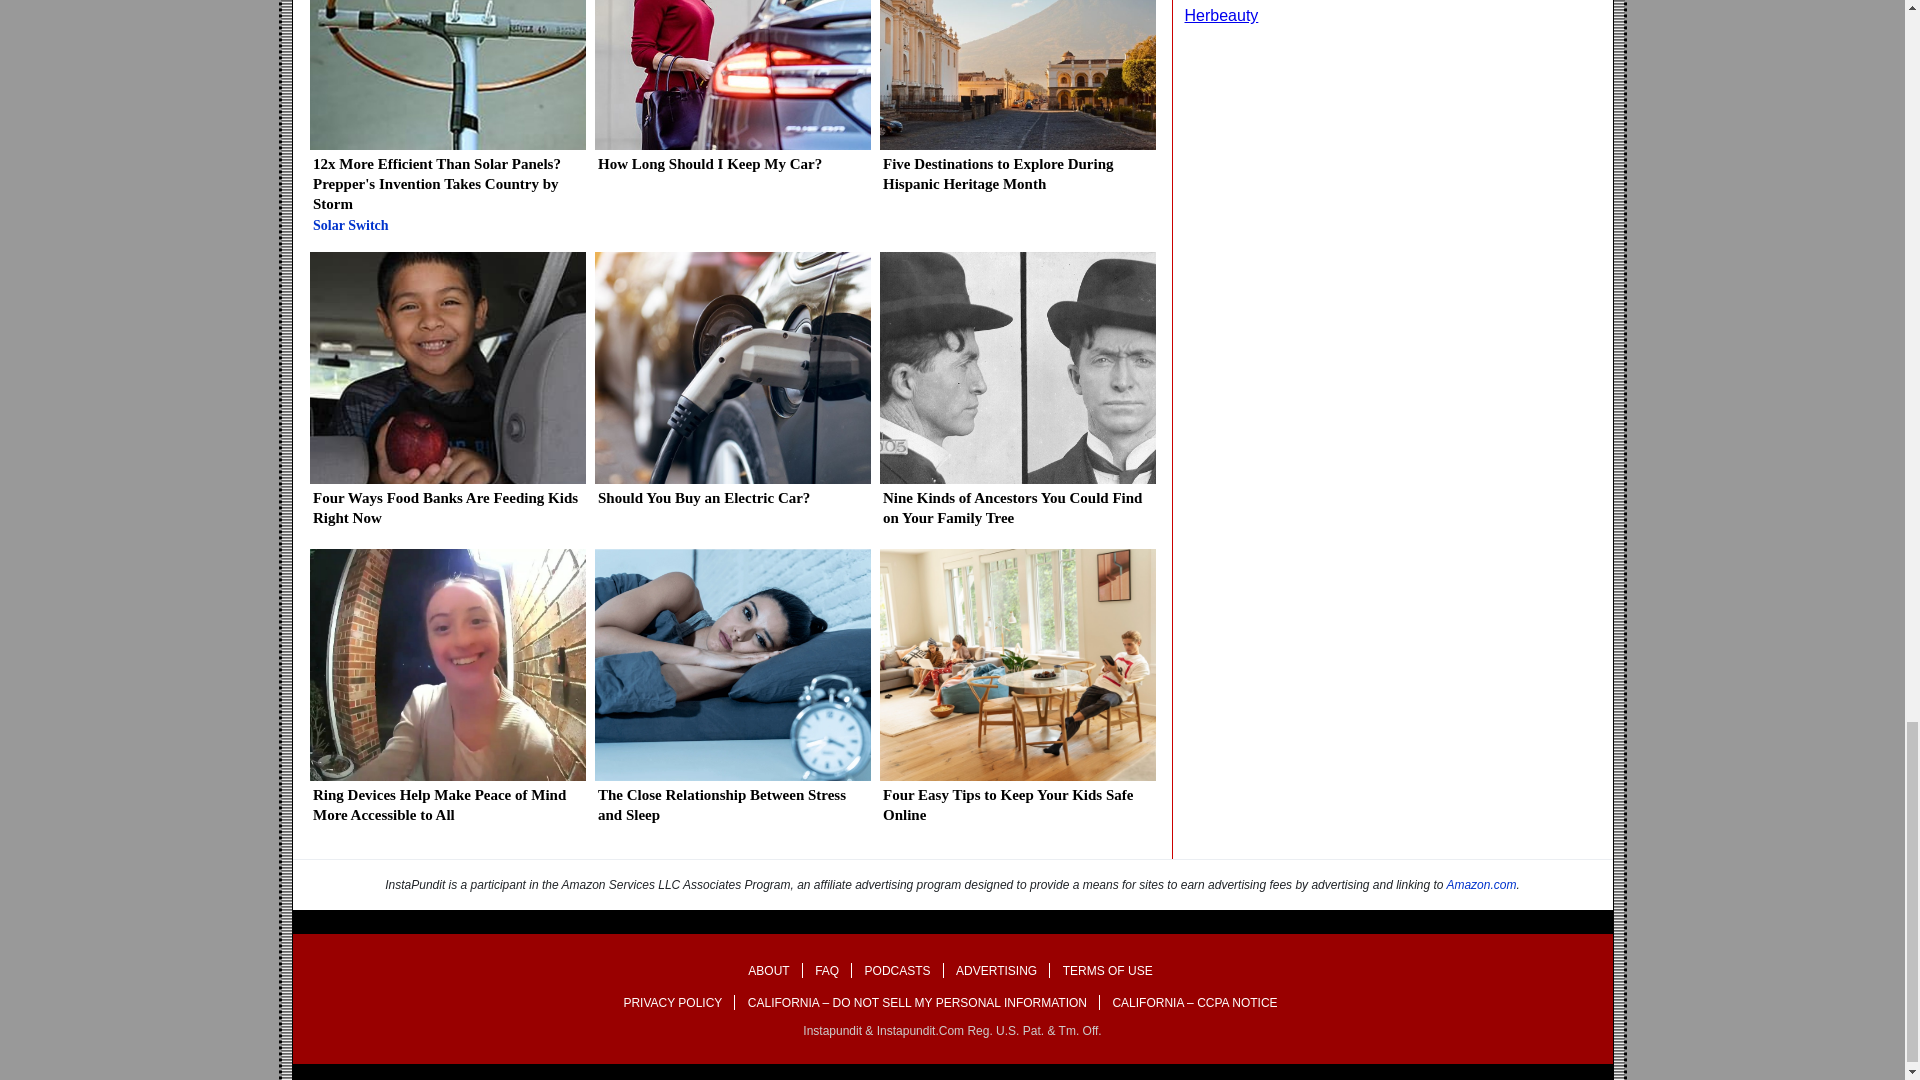 This screenshot has width=1920, height=1080. Describe the element at coordinates (1016, 694) in the screenshot. I see `Four Easy Tips to Keep Your Kids Safe Online` at that location.